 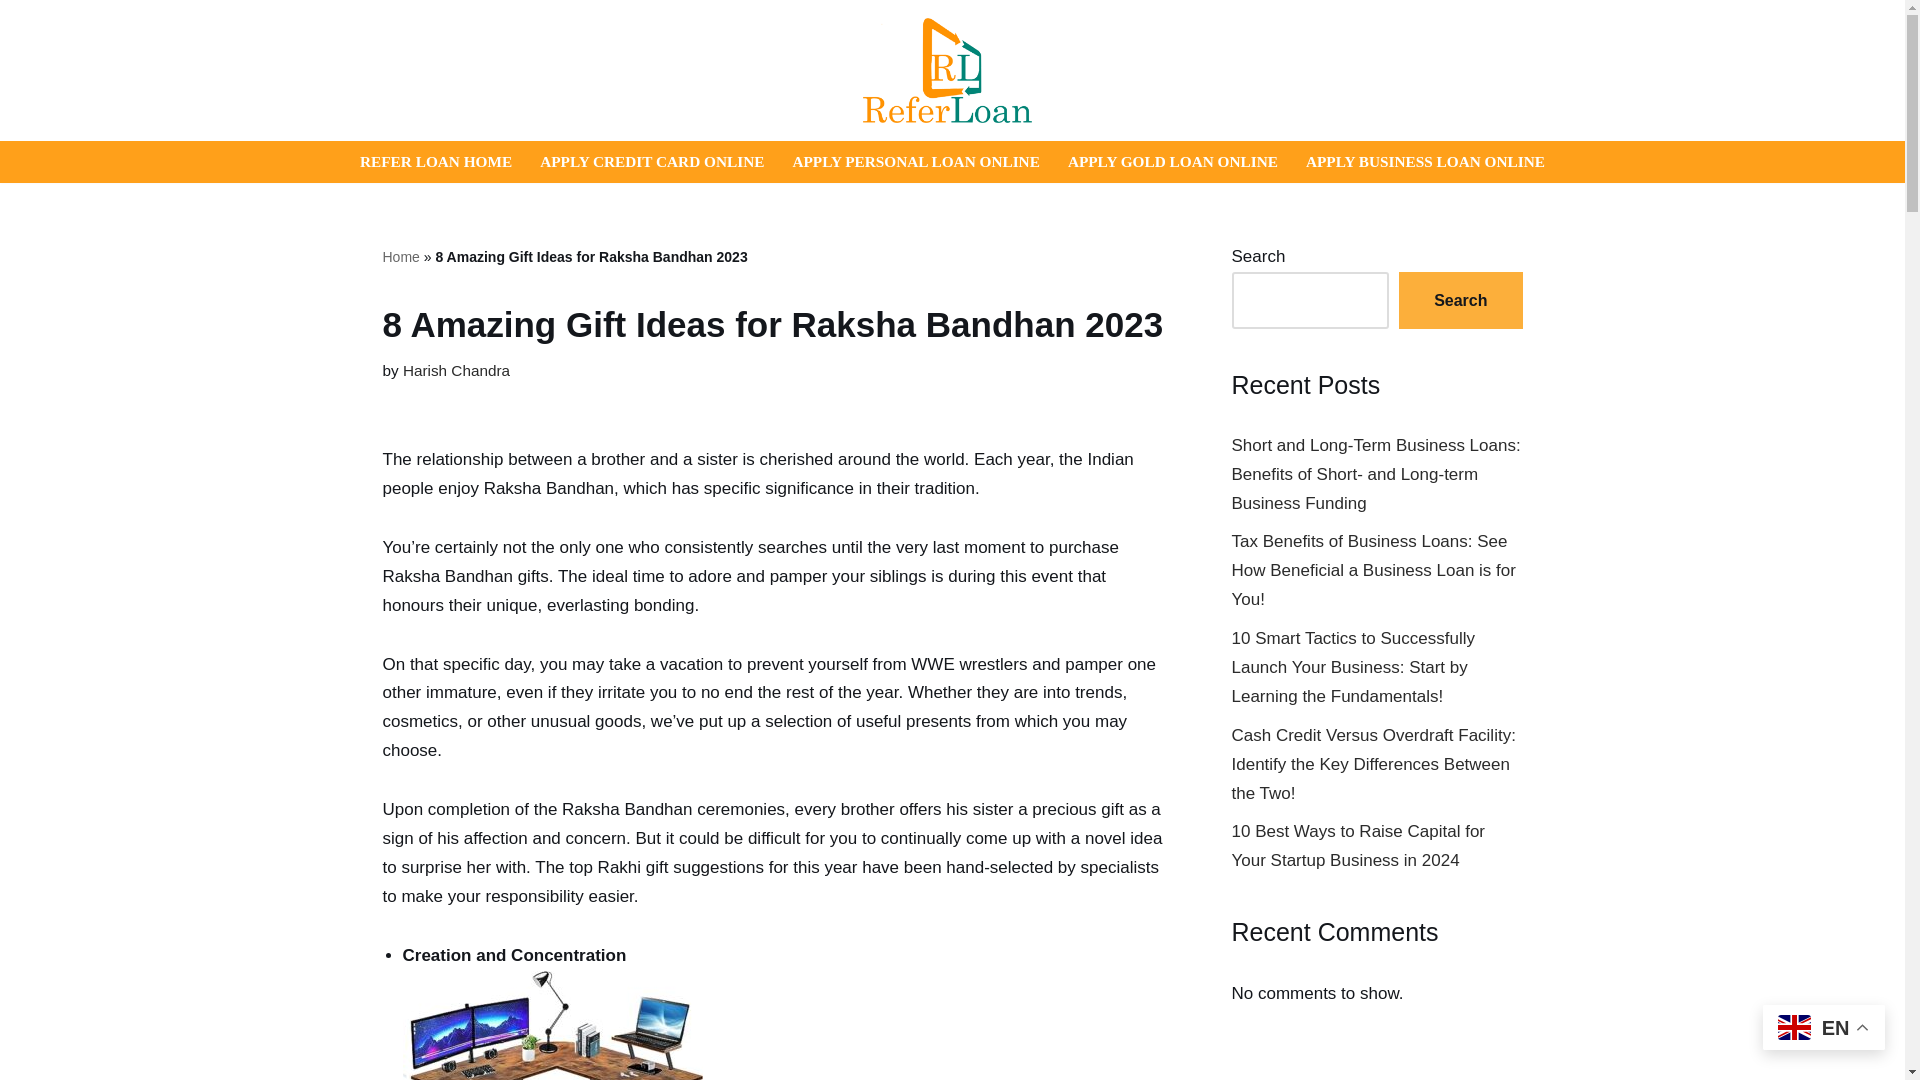 What do you see at coordinates (456, 370) in the screenshot?
I see `Harish Chandra` at bounding box center [456, 370].